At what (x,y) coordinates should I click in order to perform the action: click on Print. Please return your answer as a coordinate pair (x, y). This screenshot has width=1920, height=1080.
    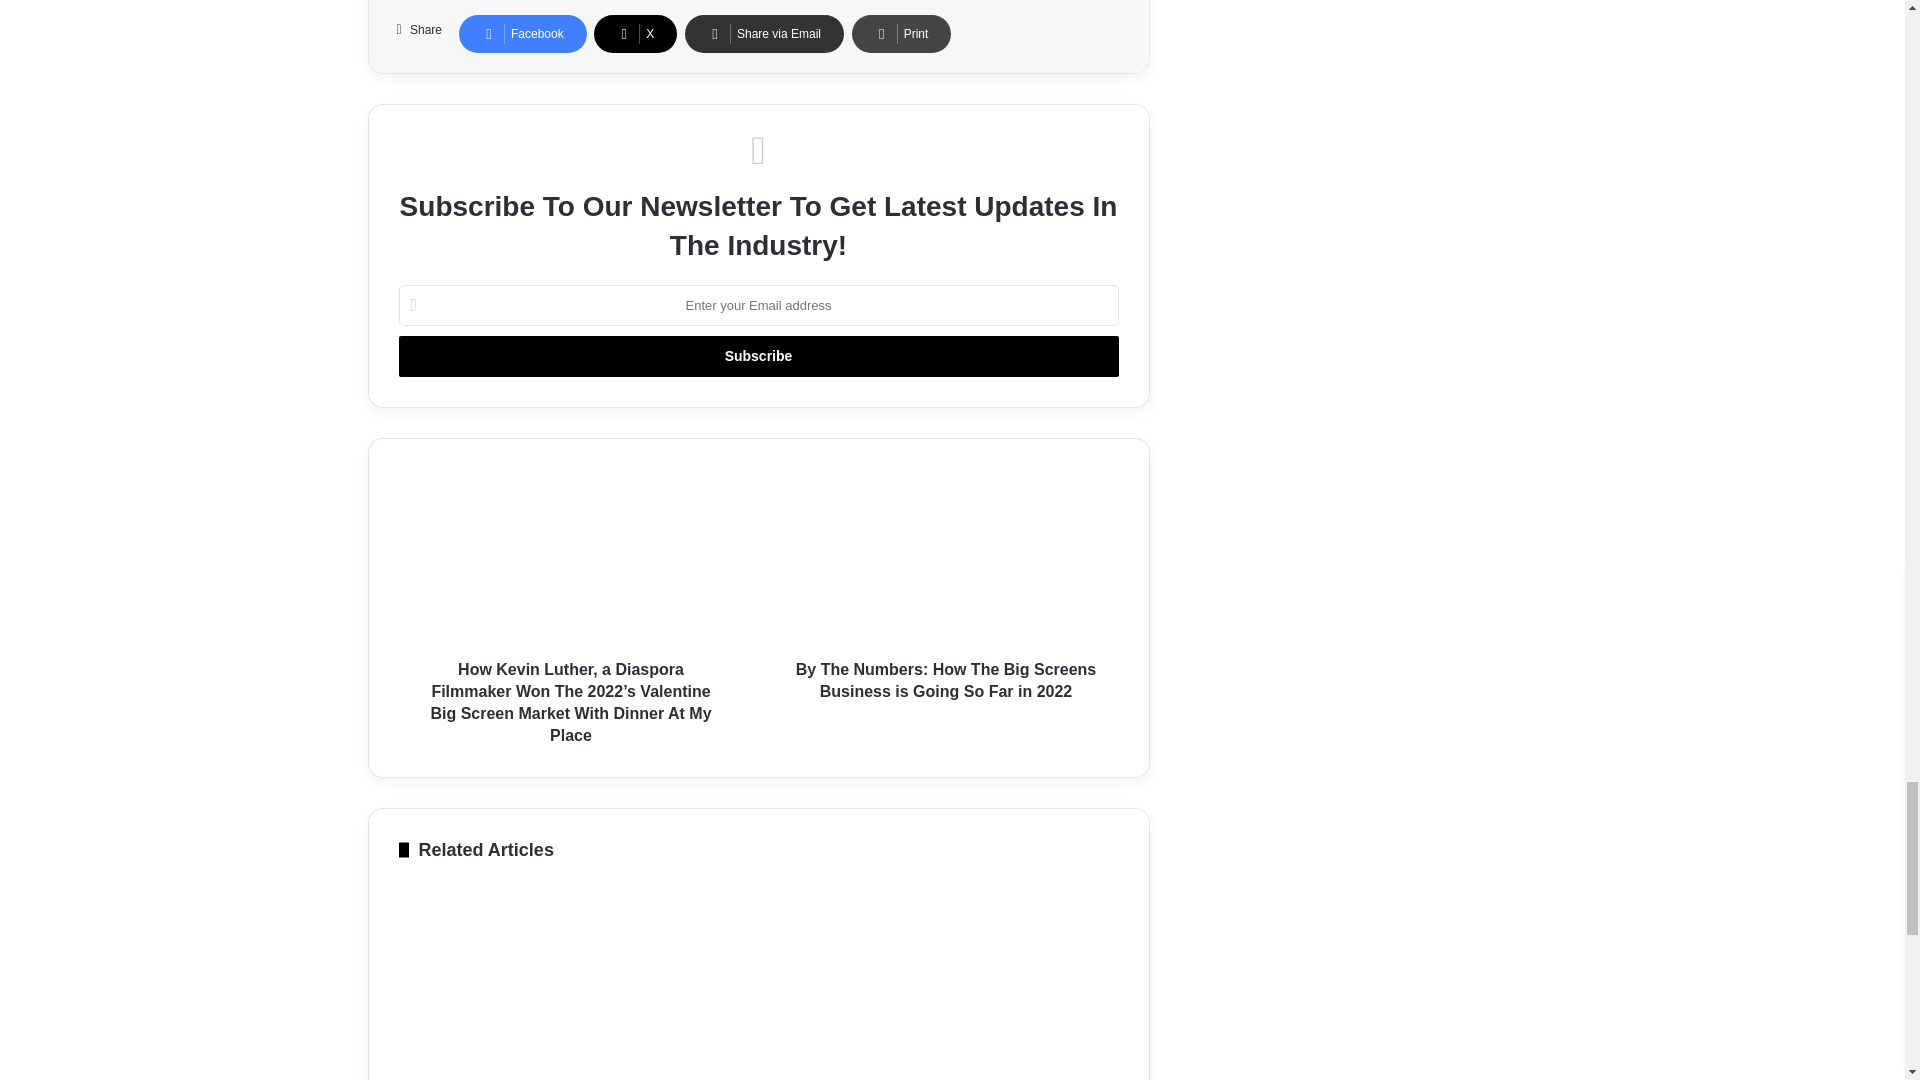
    Looking at the image, I should click on (902, 34).